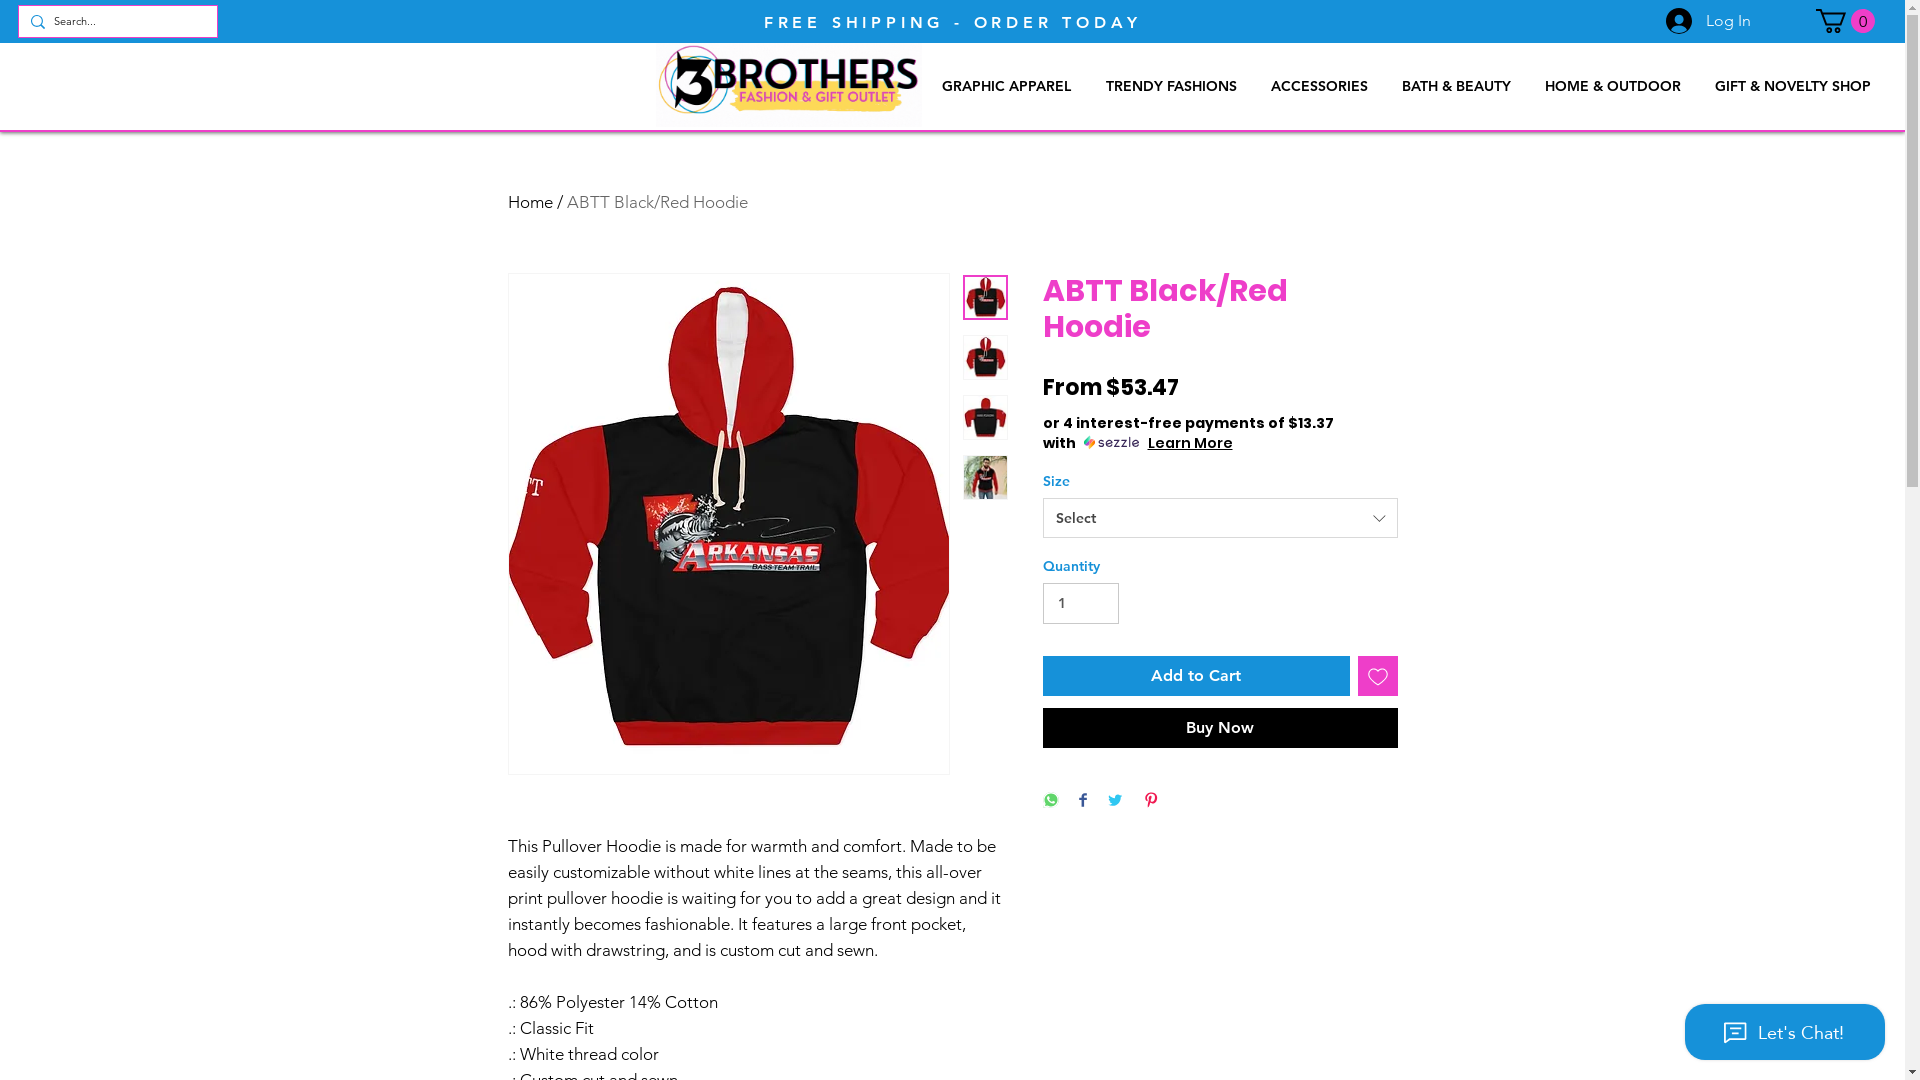 This screenshot has height=1080, width=1920. I want to click on ABTT Black/Red Hoodie, so click(656, 202).